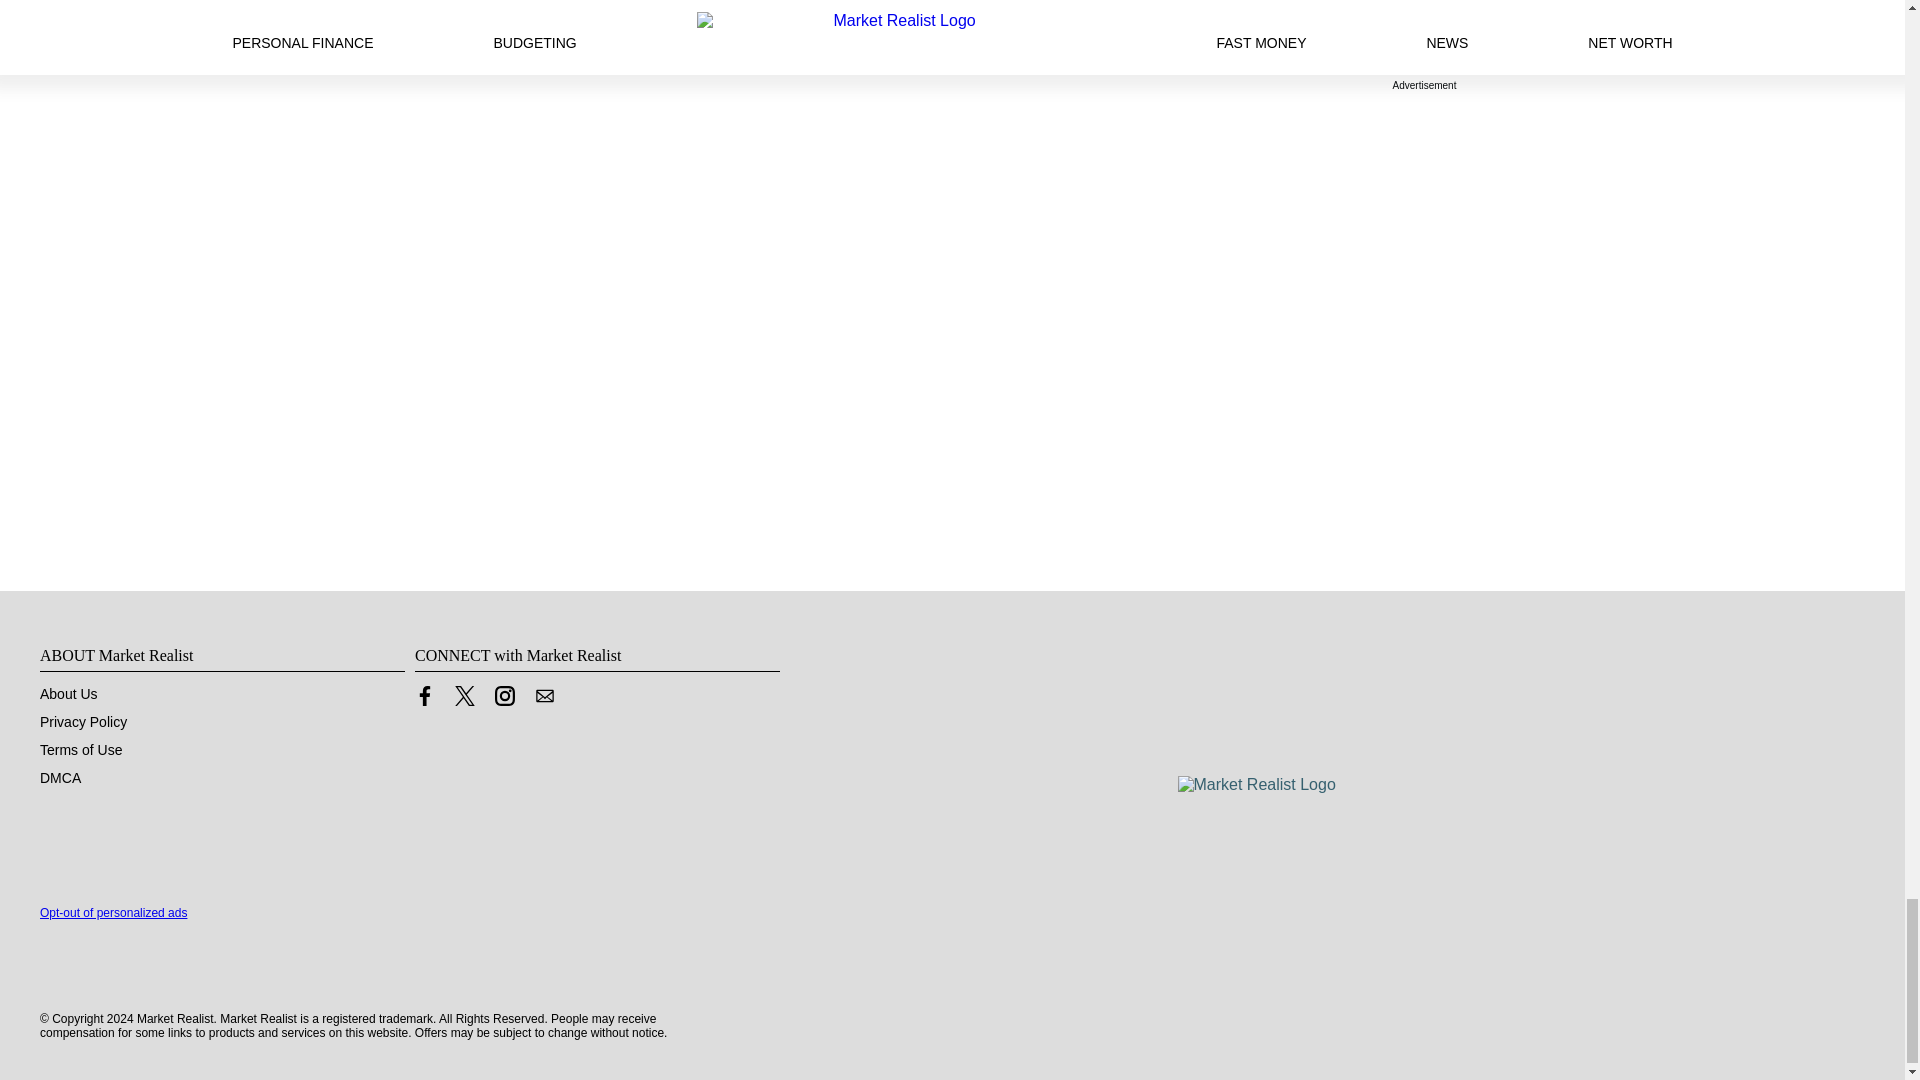  I want to click on Contact us by Email, so click(544, 700).